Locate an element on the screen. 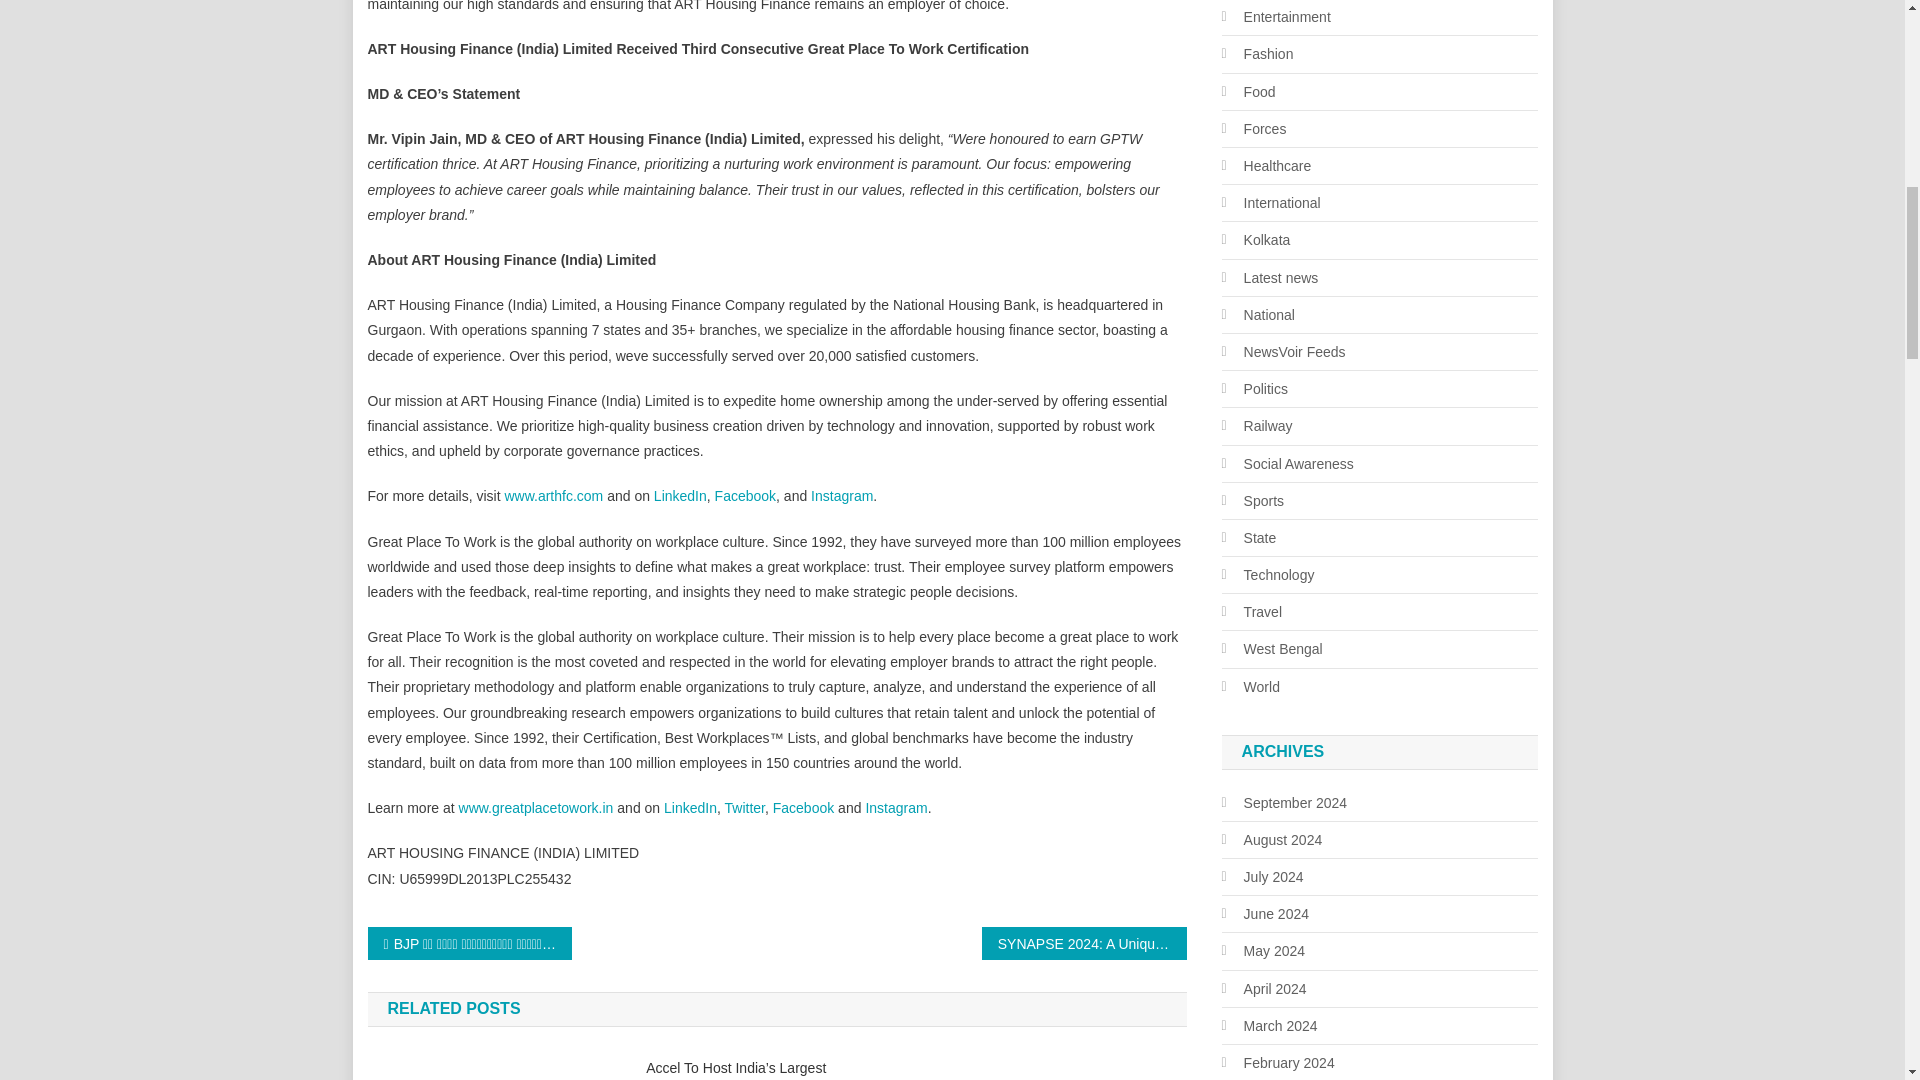  Instagram is located at coordinates (842, 496).